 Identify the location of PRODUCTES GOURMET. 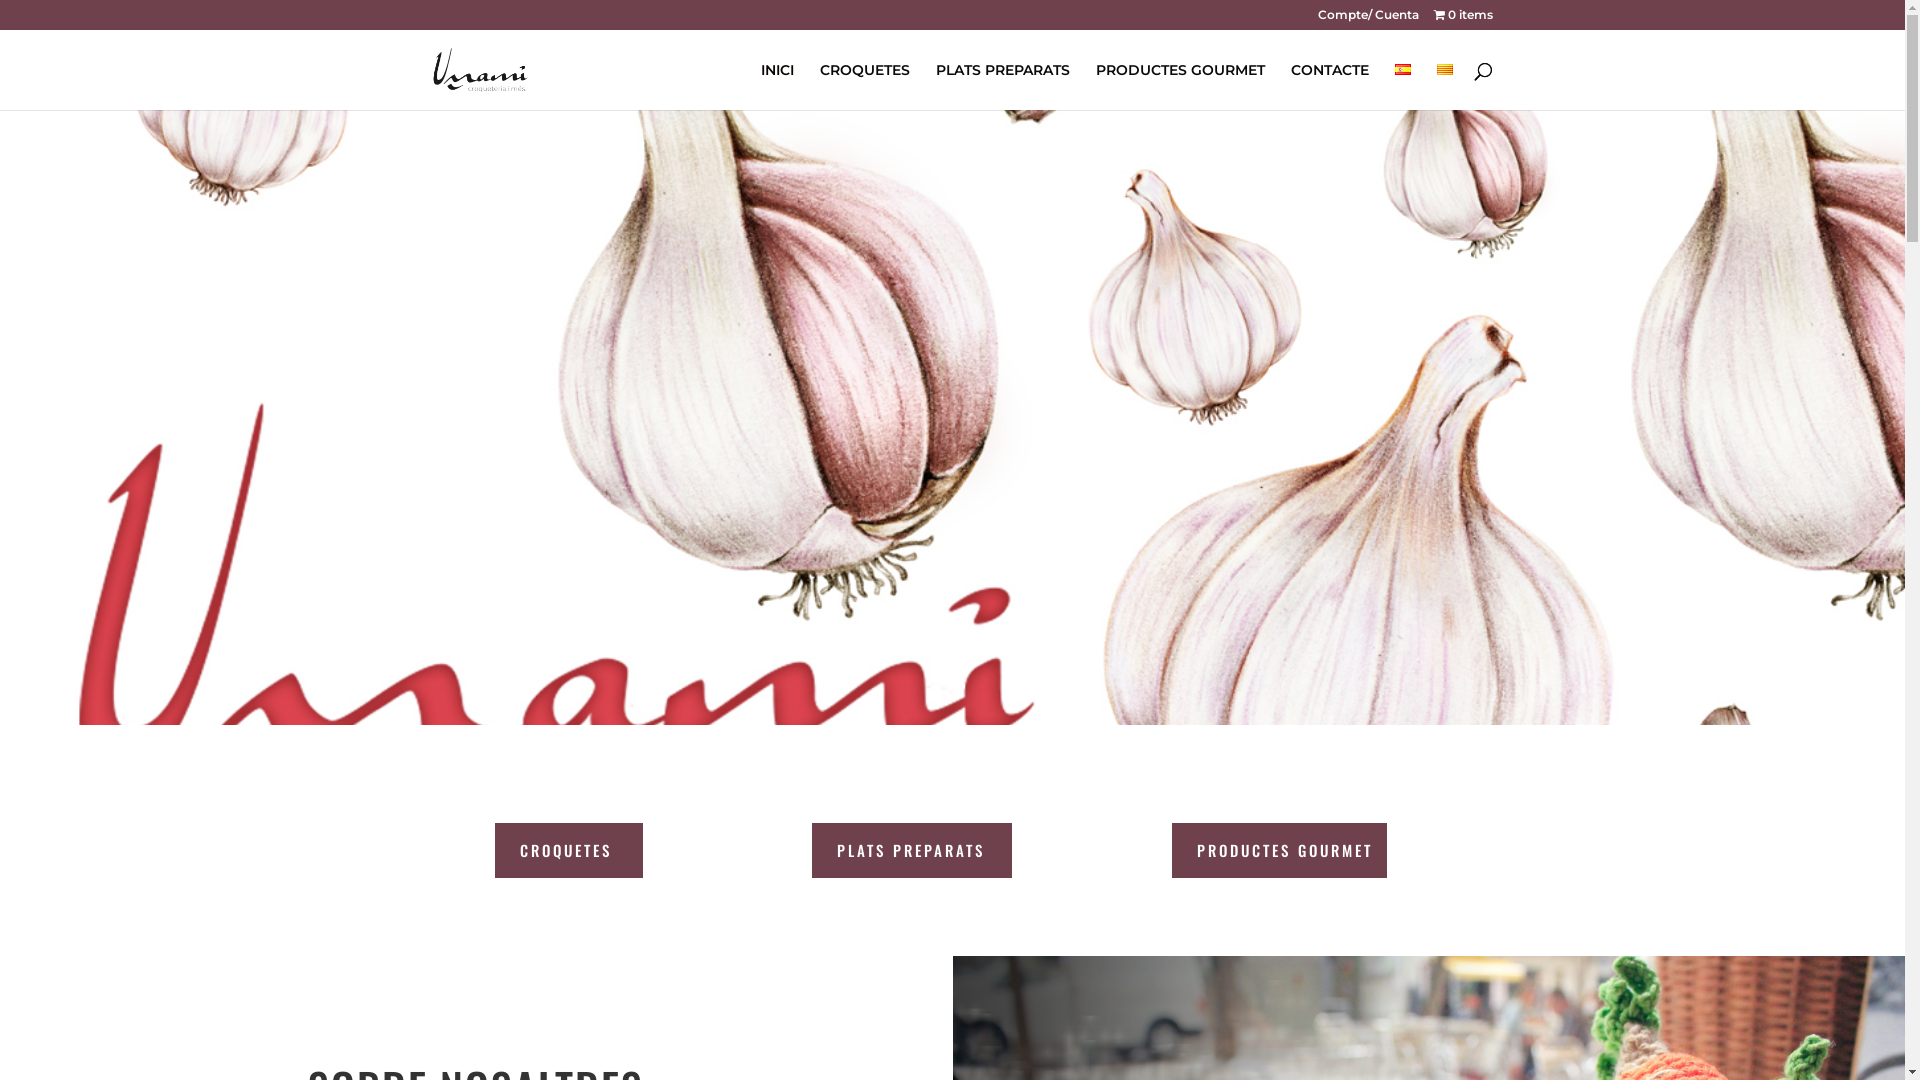
(1180, 86).